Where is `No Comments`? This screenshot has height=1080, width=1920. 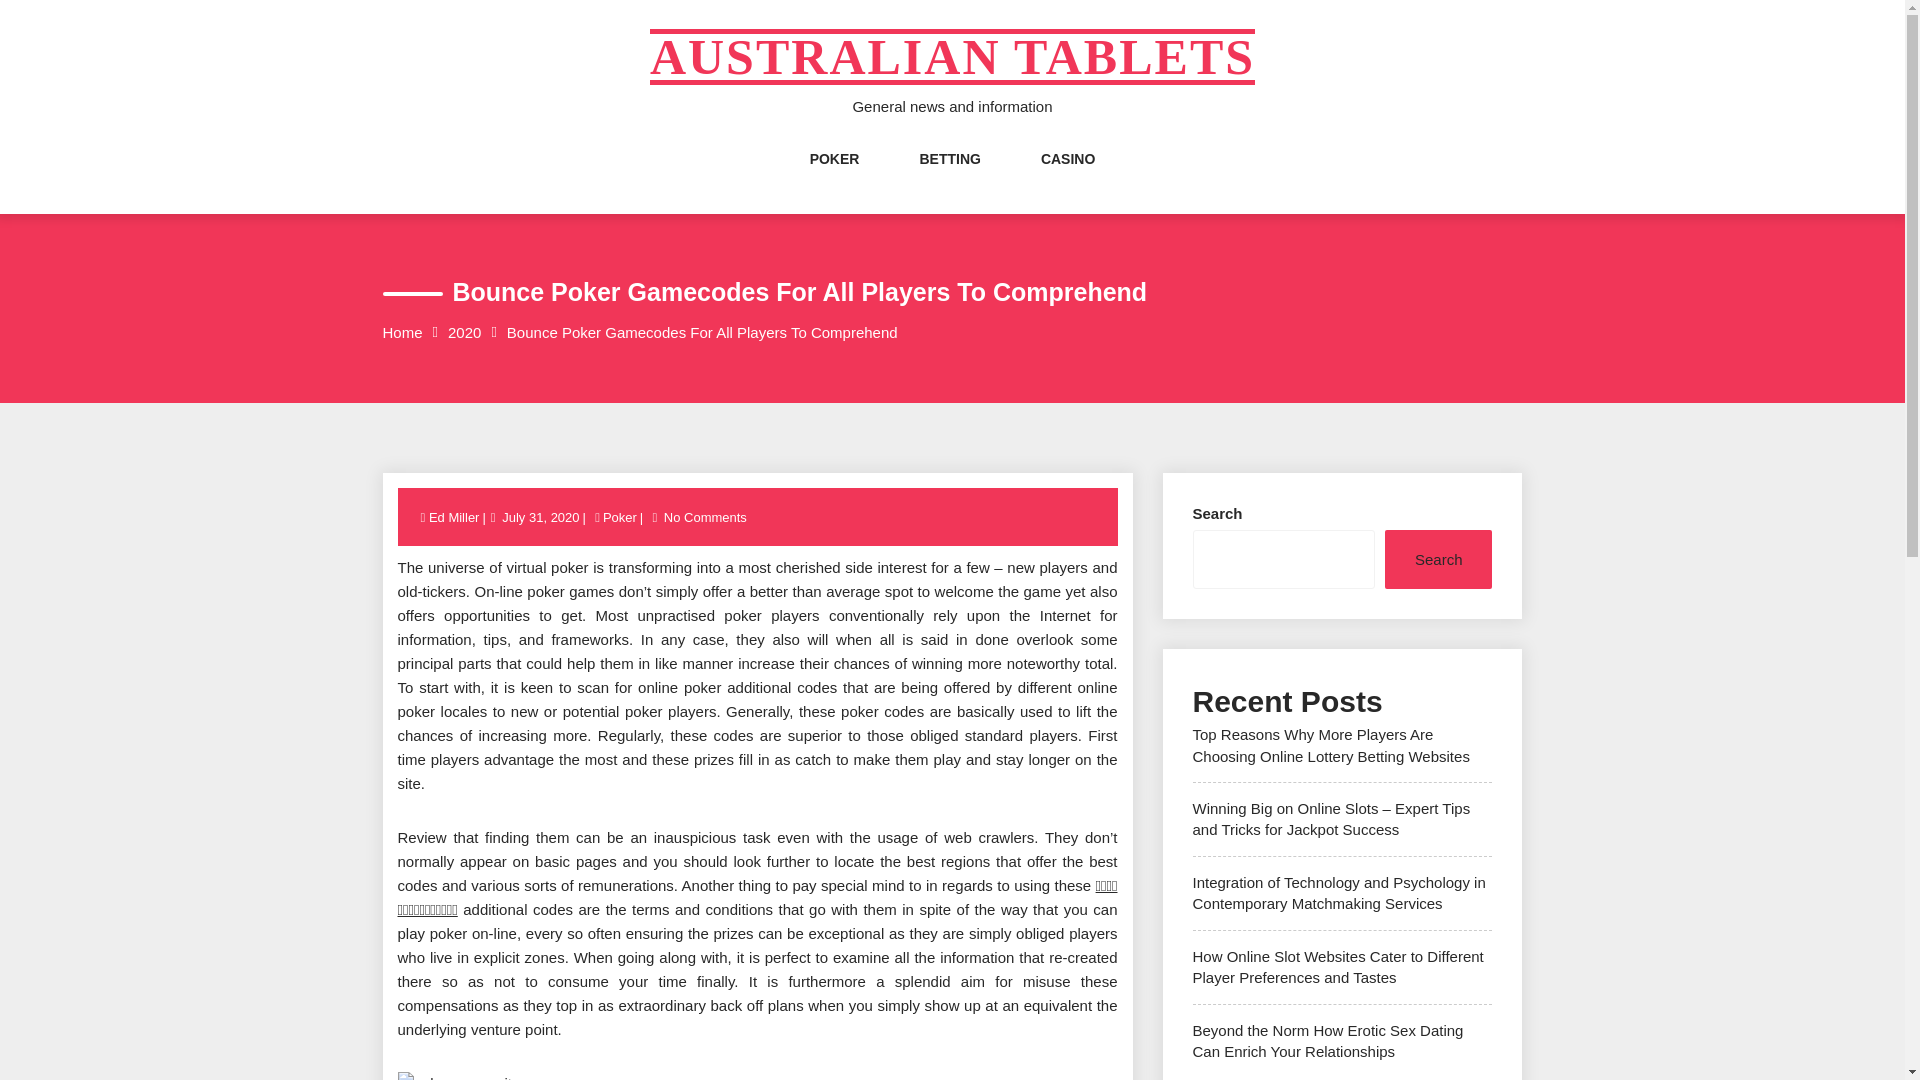
No Comments is located at coordinates (705, 516).